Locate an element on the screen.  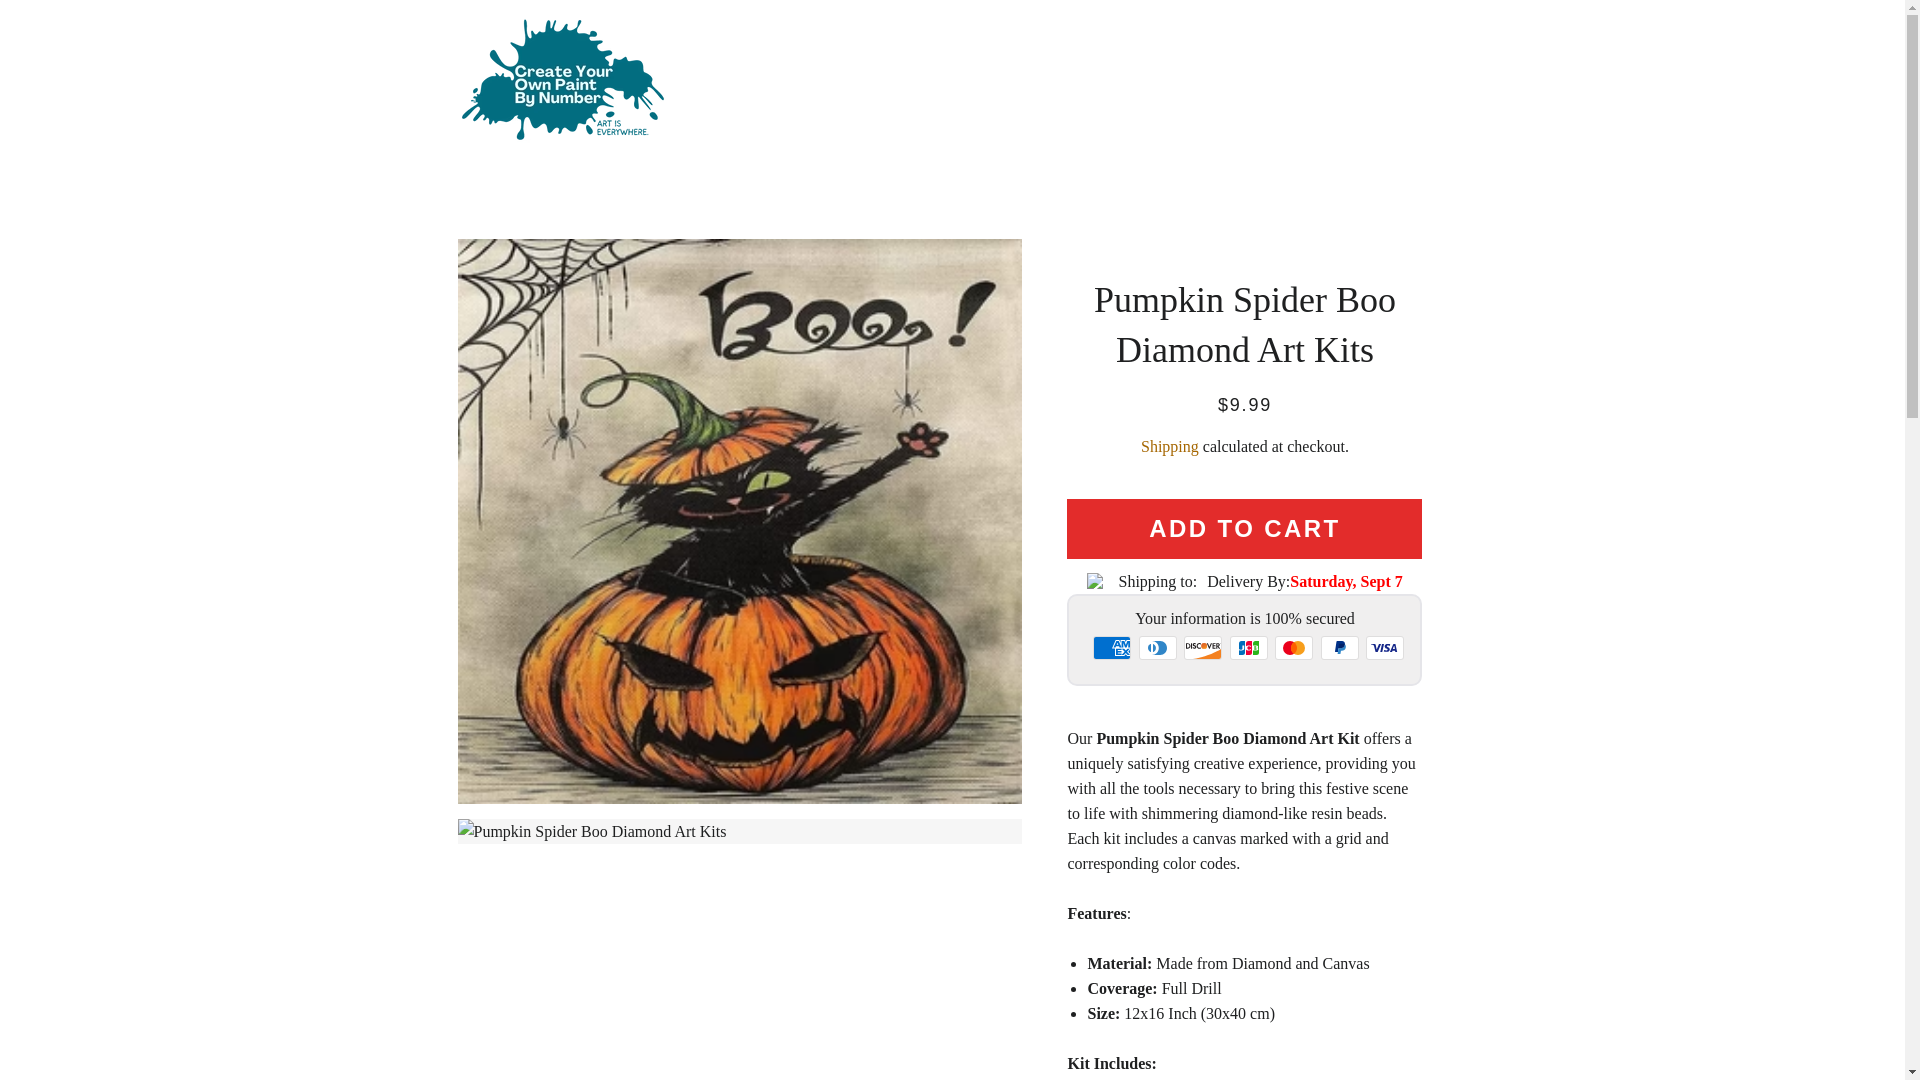
JCB is located at coordinates (1248, 648).